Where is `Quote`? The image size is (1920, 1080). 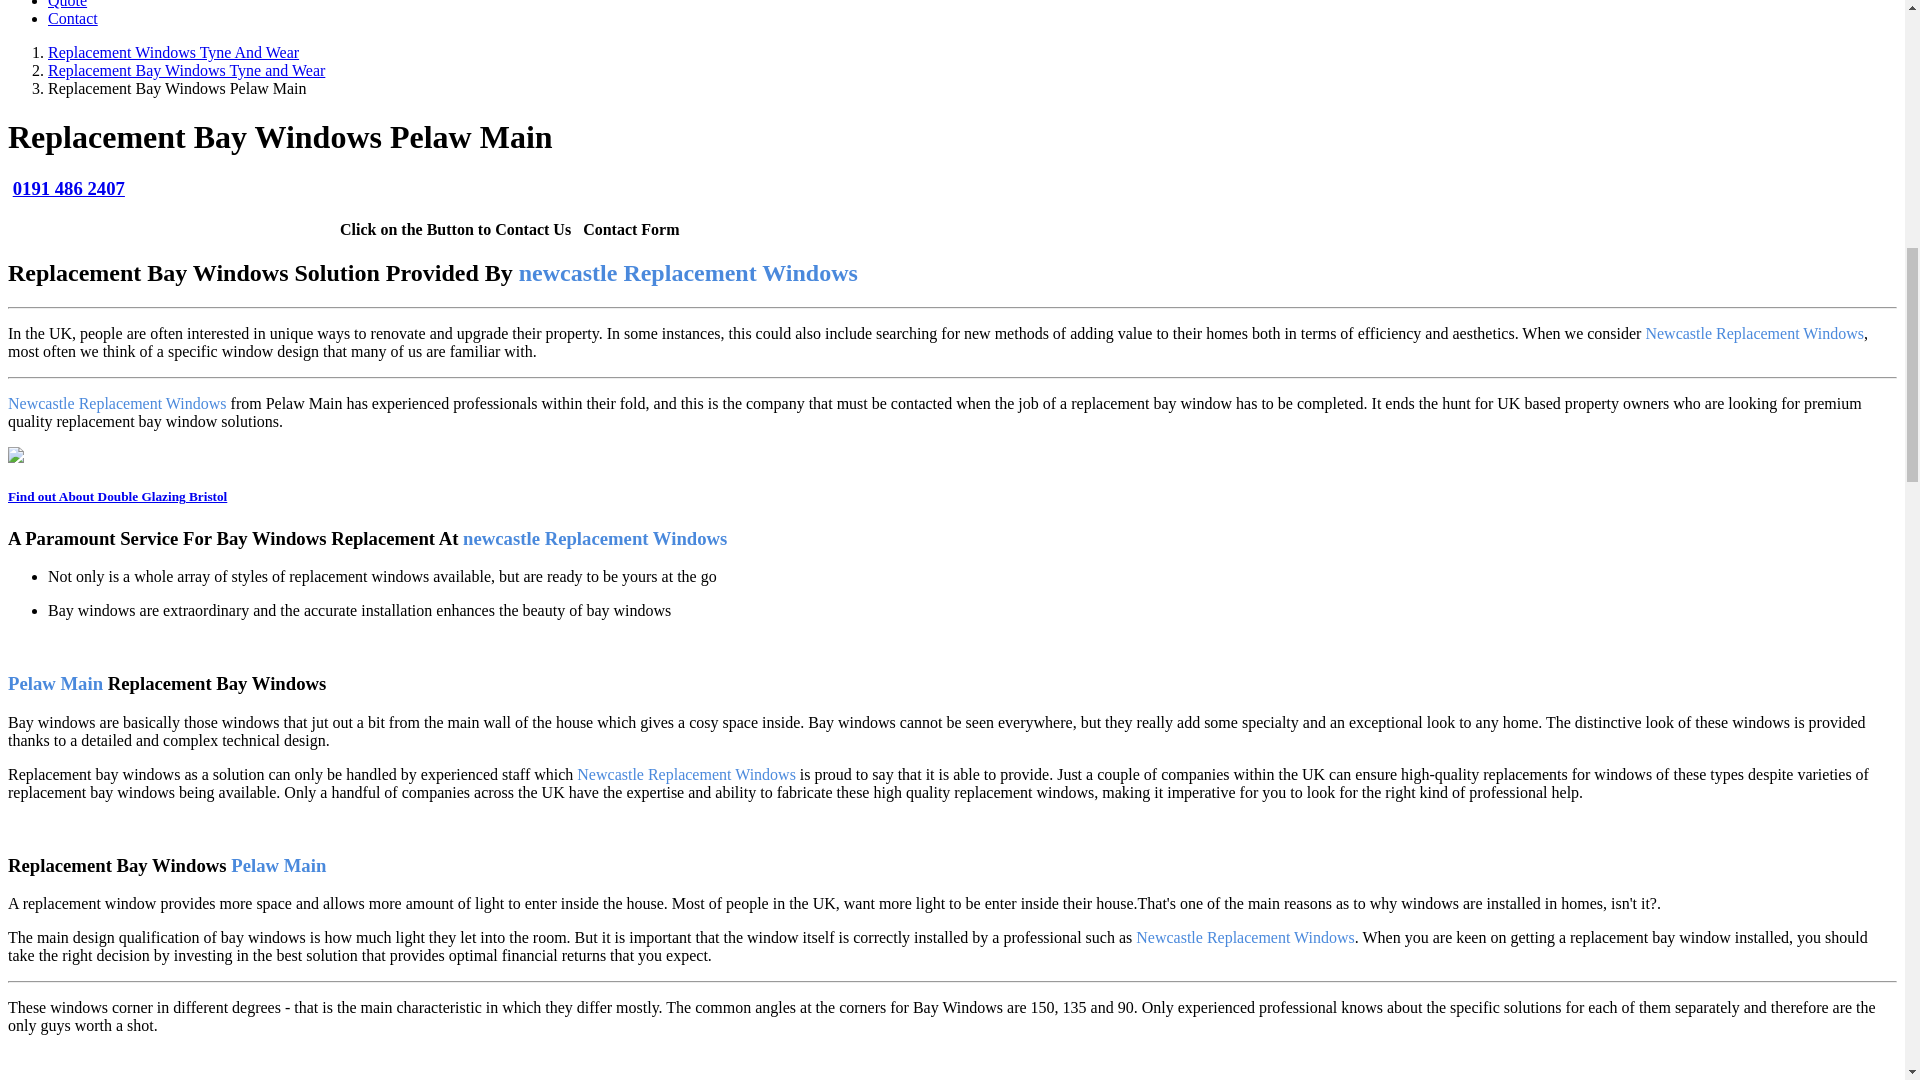
Quote is located at coordinates (67, 4).